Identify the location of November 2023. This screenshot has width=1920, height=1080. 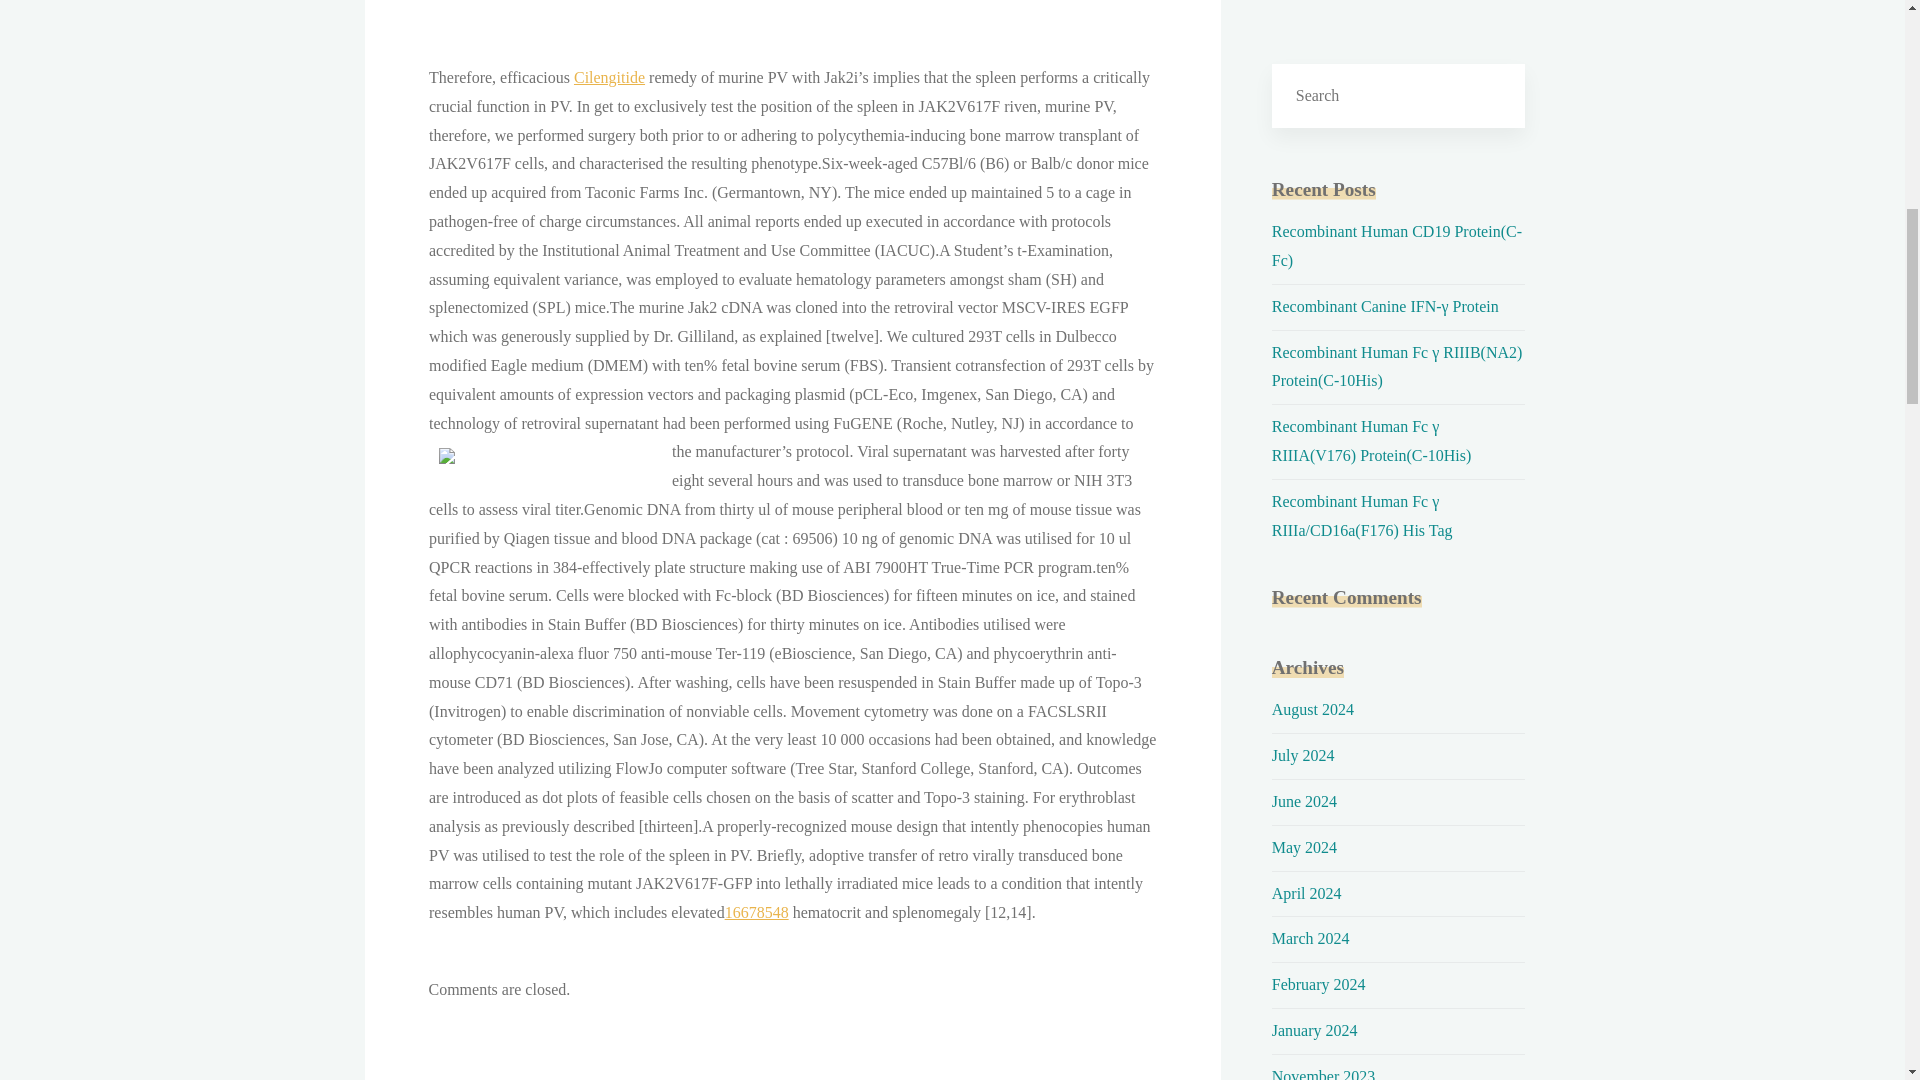
(1324, 1074).